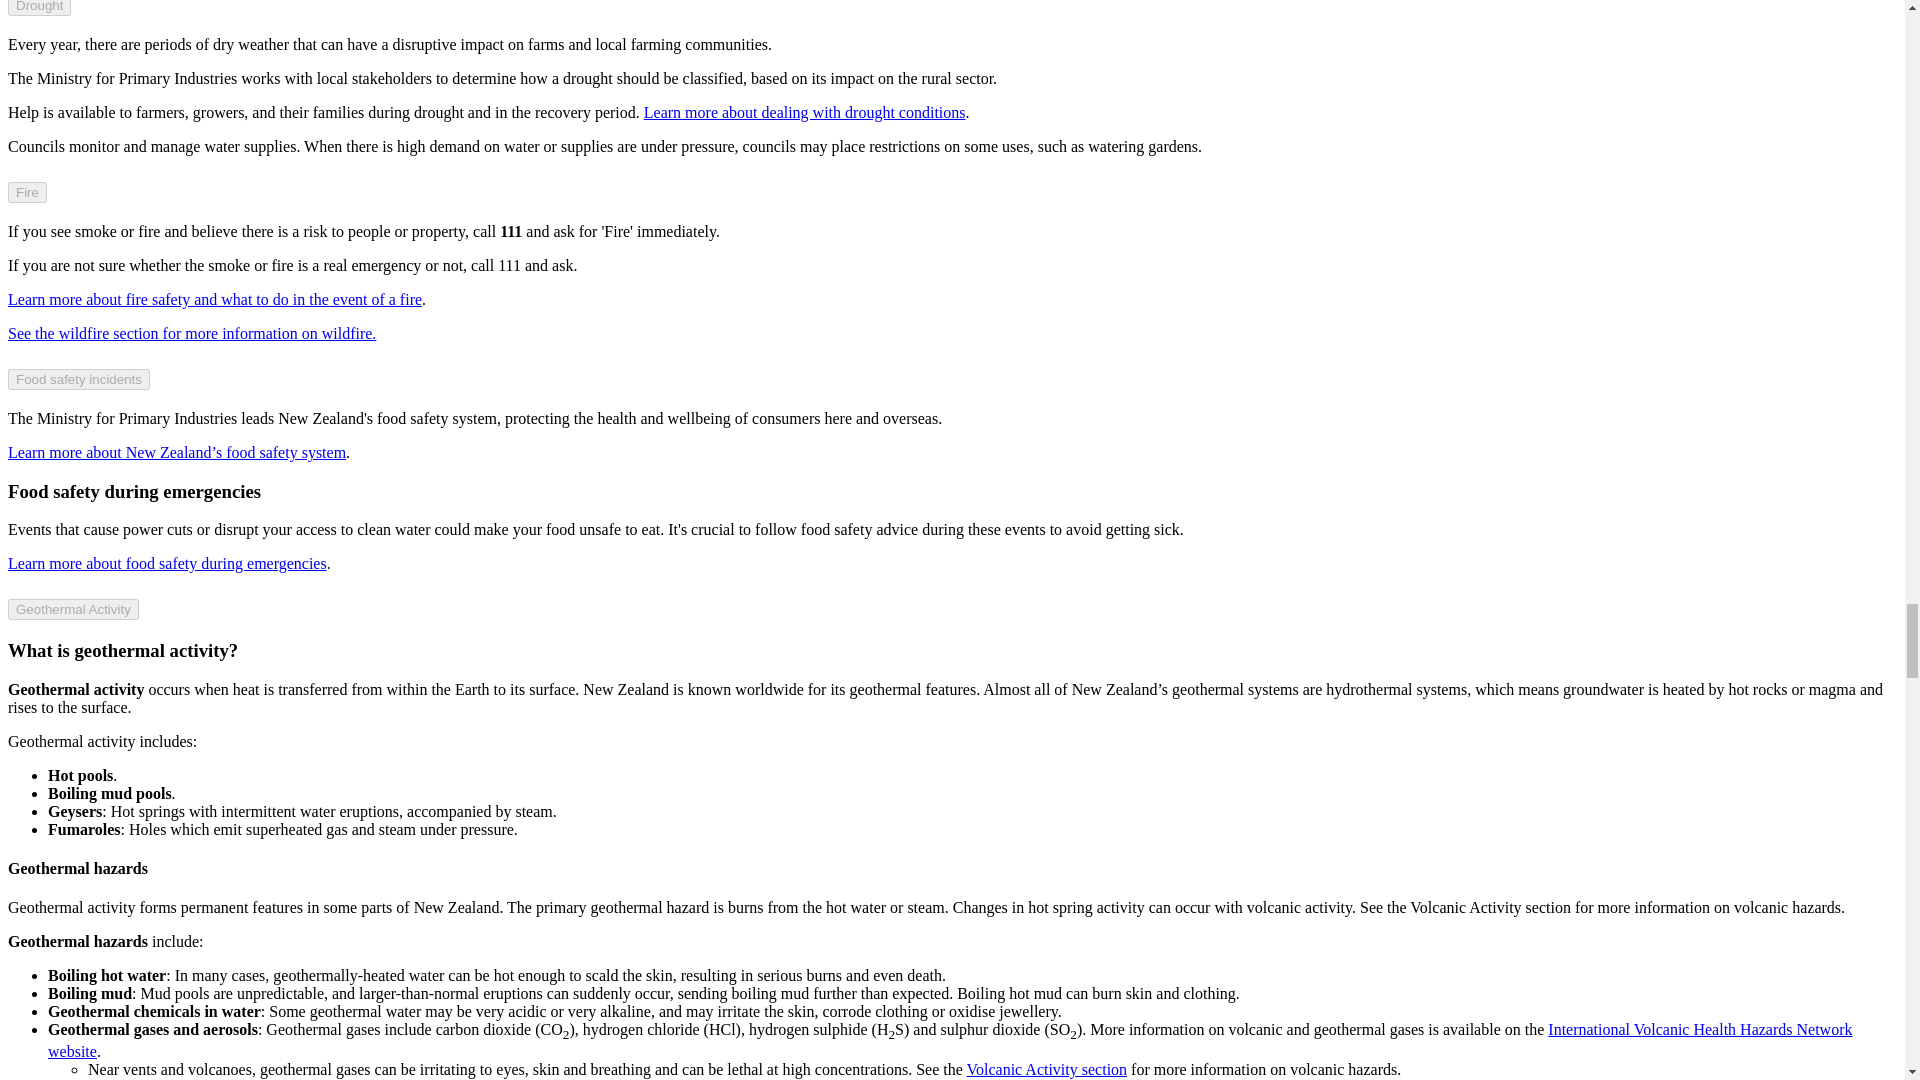 Image resolution: width=1920 pixels, height=1080 pixels. I want to click on Learn about New Zealand's food safety system, so click(176, 452).